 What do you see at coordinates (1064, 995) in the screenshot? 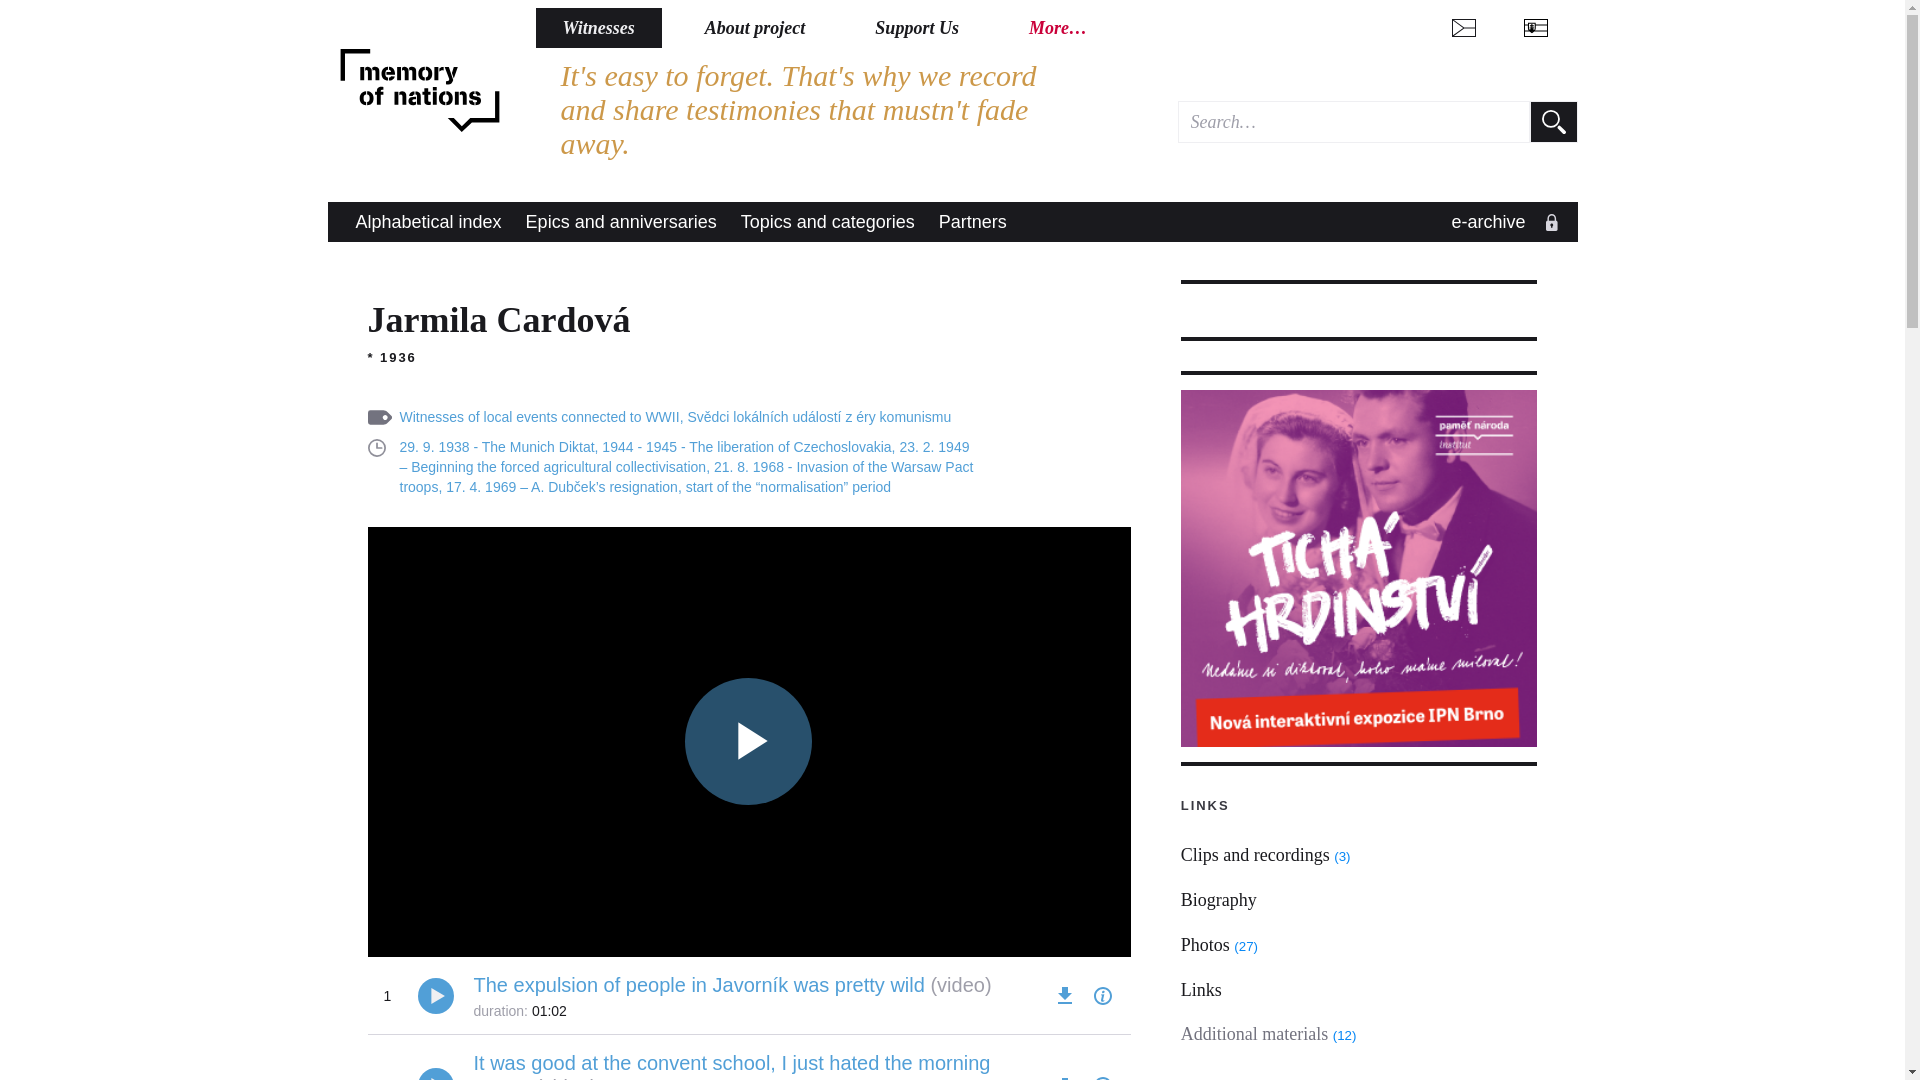
I see `Download file` at bounding box center [1064, 995].